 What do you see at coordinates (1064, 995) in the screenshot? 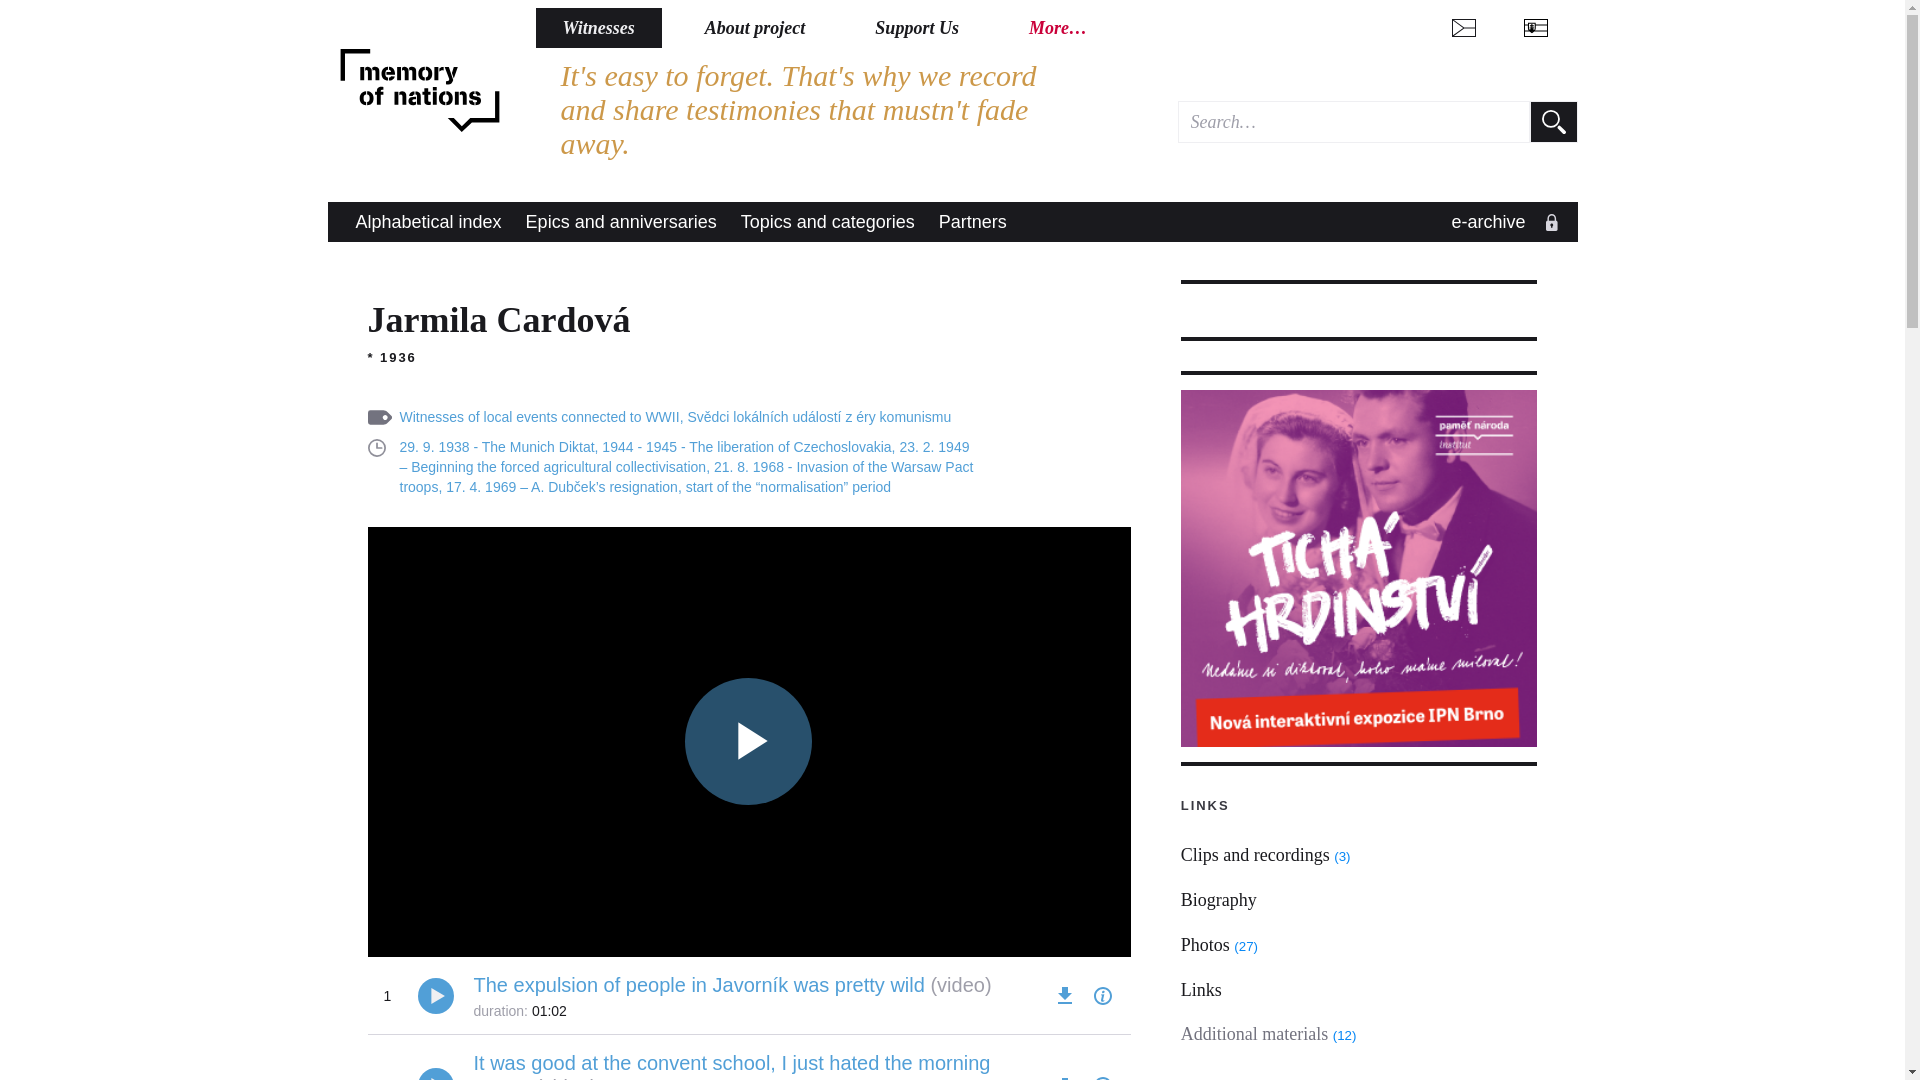
I see `Download file` at bounding box center [1064, 995].